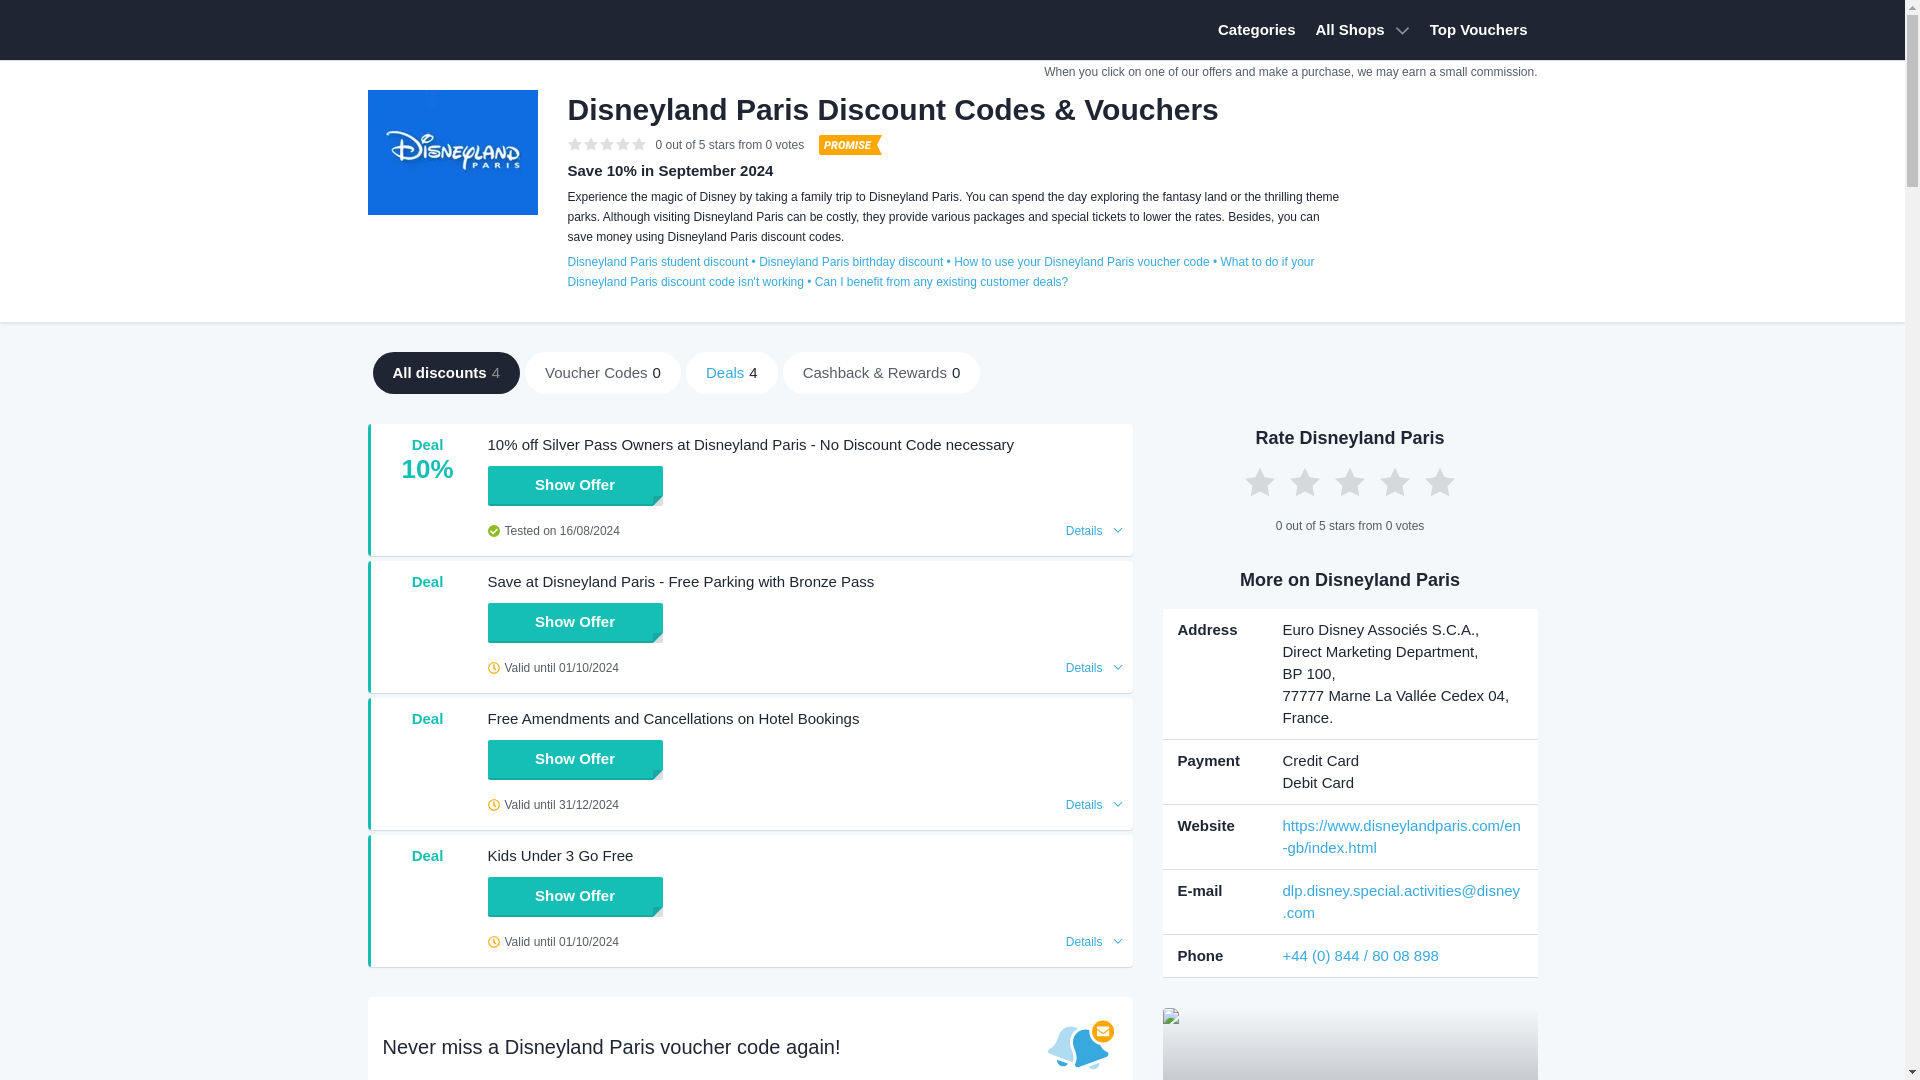 The width and height of the screenshot is (1920, 1080). What do you see at coordinates (940, 282) in the screenshot?
I see `Can I benefit from any existing customer deals?` at bounding box center [940, 282].